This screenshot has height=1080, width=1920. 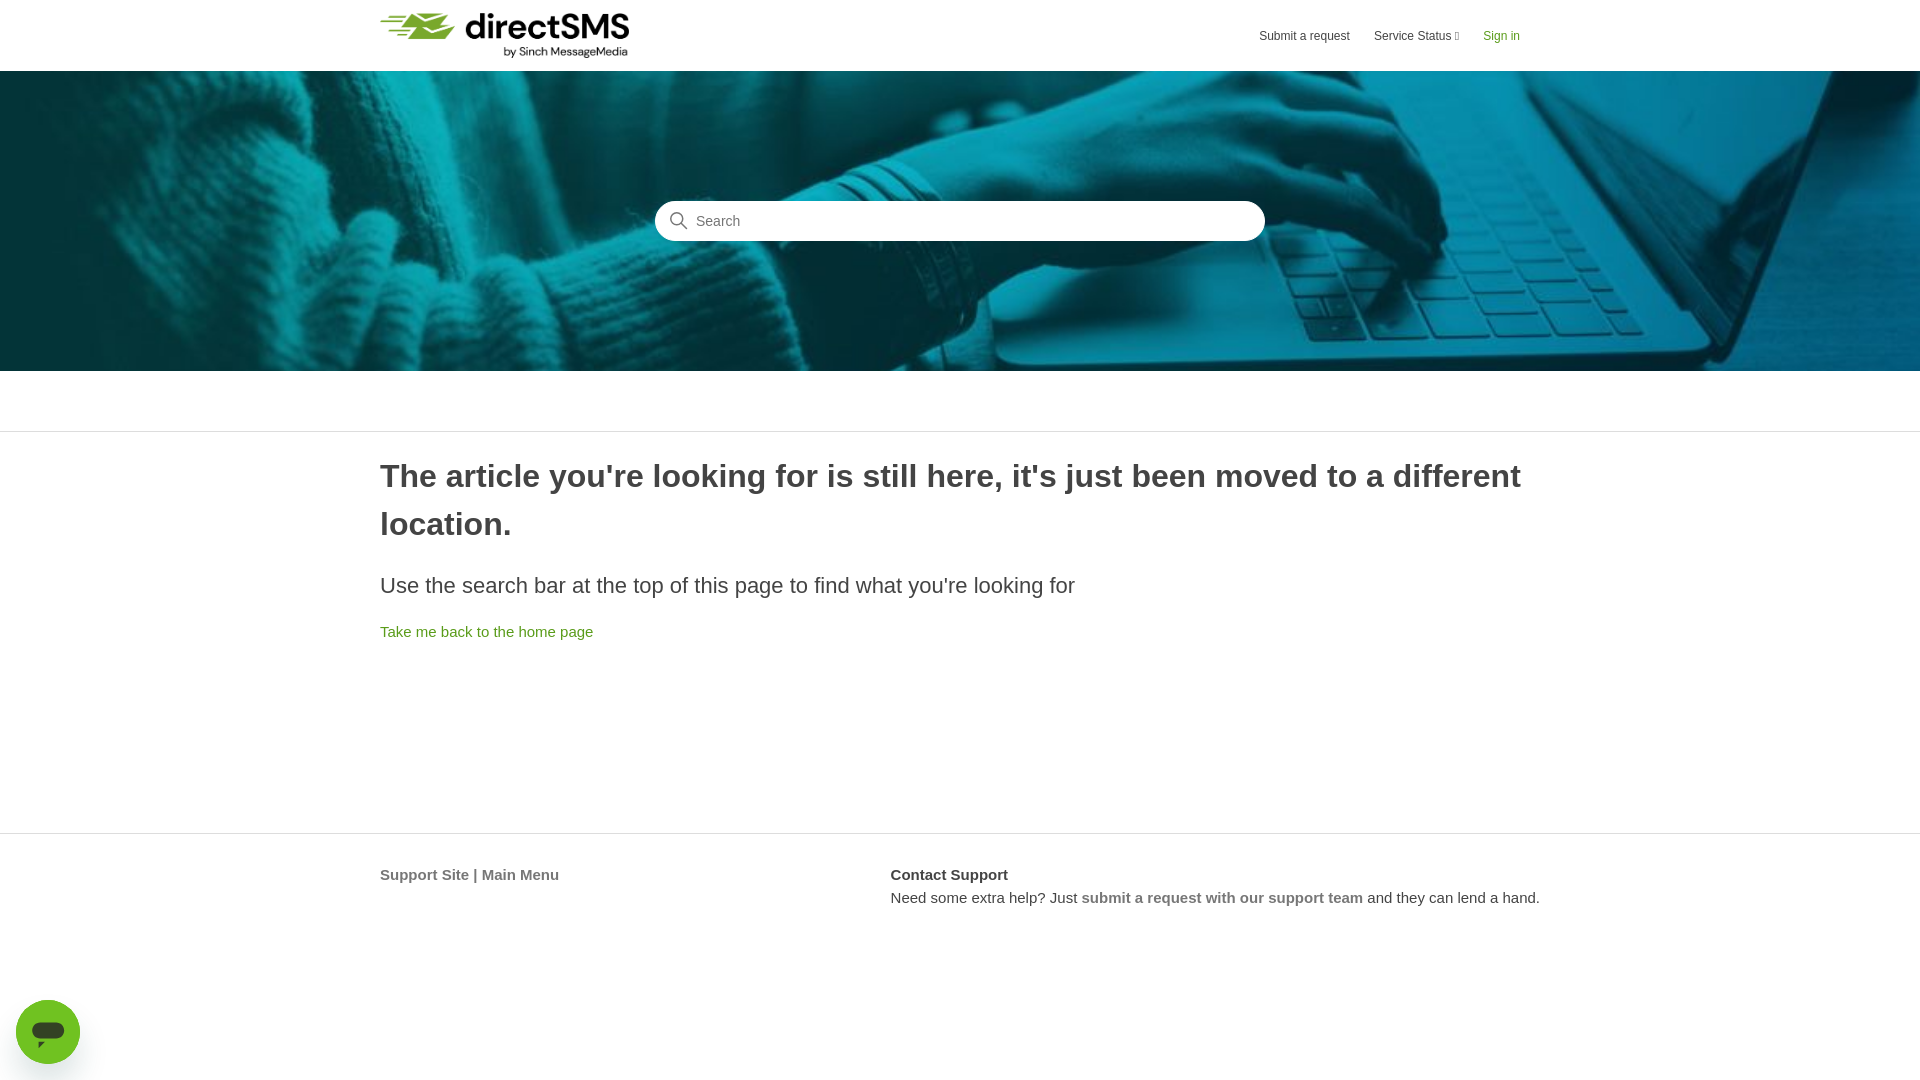 I want to click on Submit a request, so click(x=1314, y=36).